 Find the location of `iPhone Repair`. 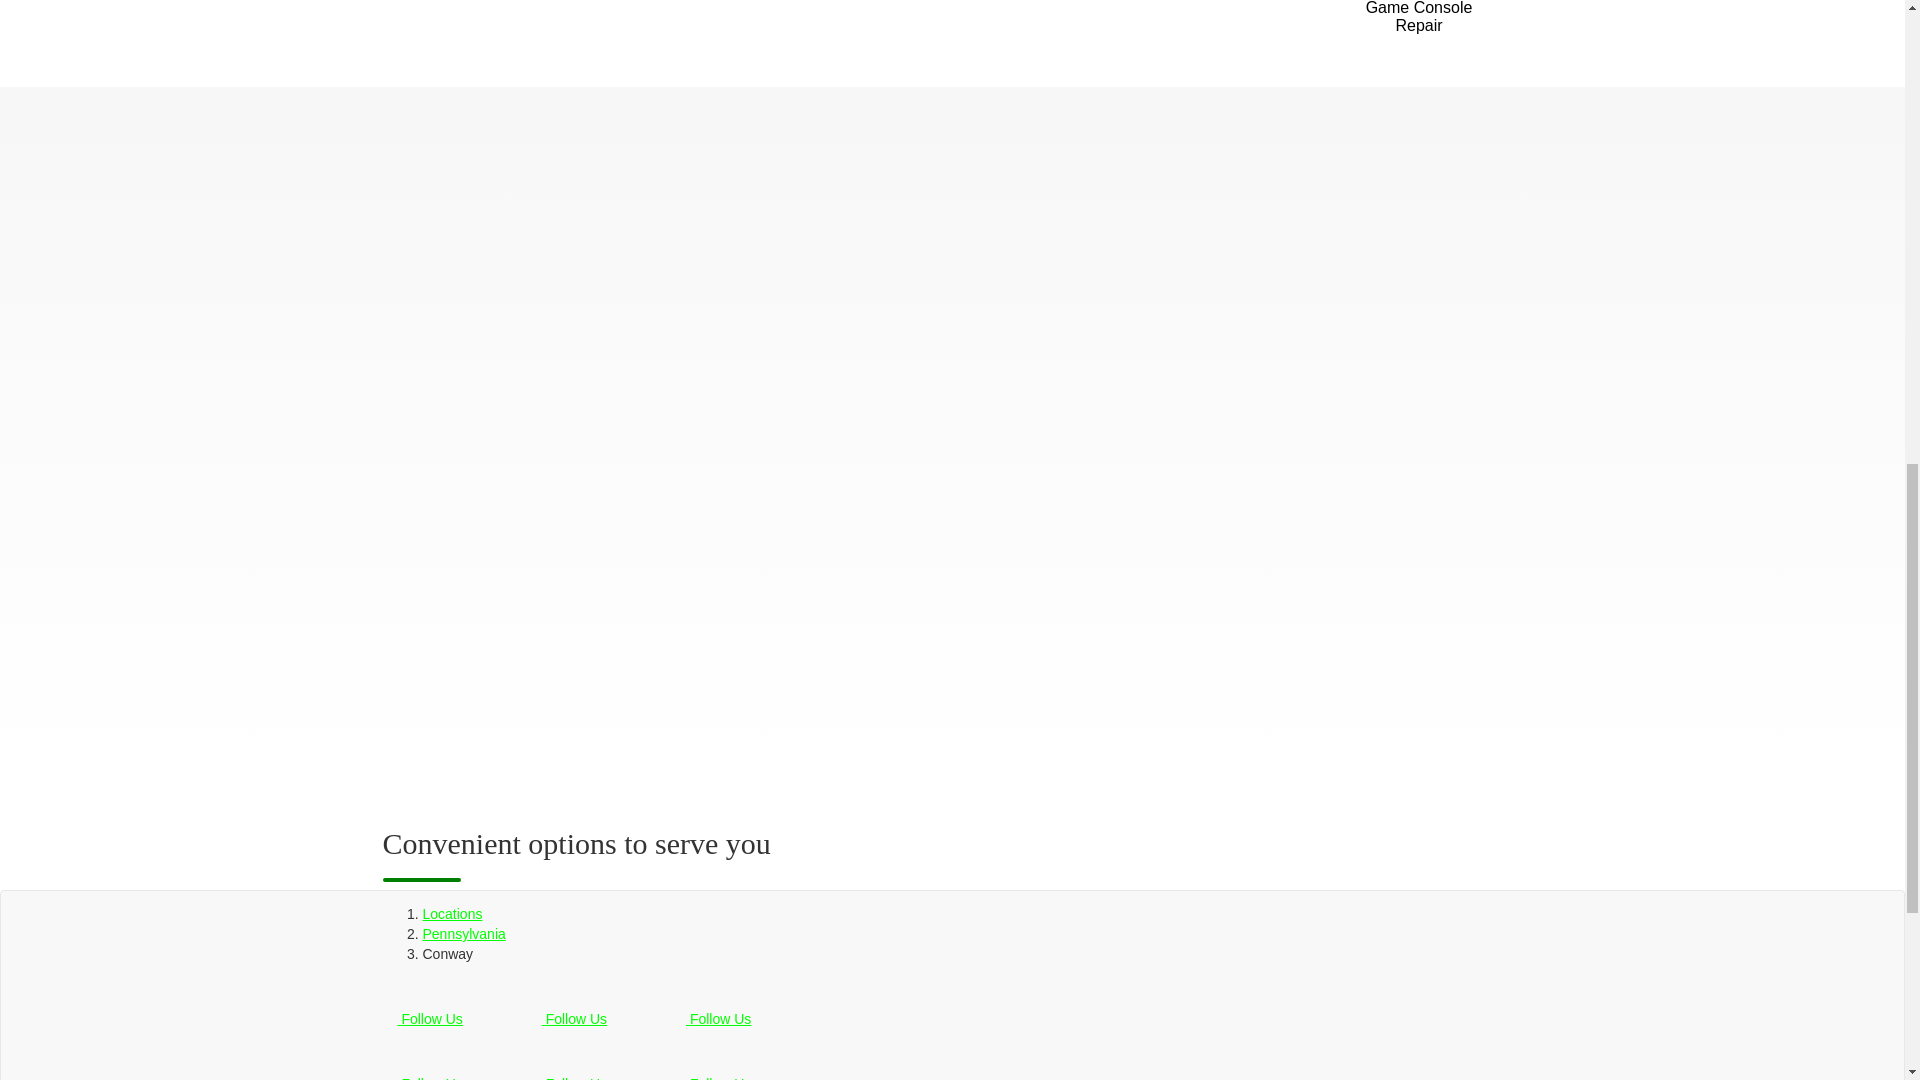

iPhone Repair is located at coordinates (467, 24).